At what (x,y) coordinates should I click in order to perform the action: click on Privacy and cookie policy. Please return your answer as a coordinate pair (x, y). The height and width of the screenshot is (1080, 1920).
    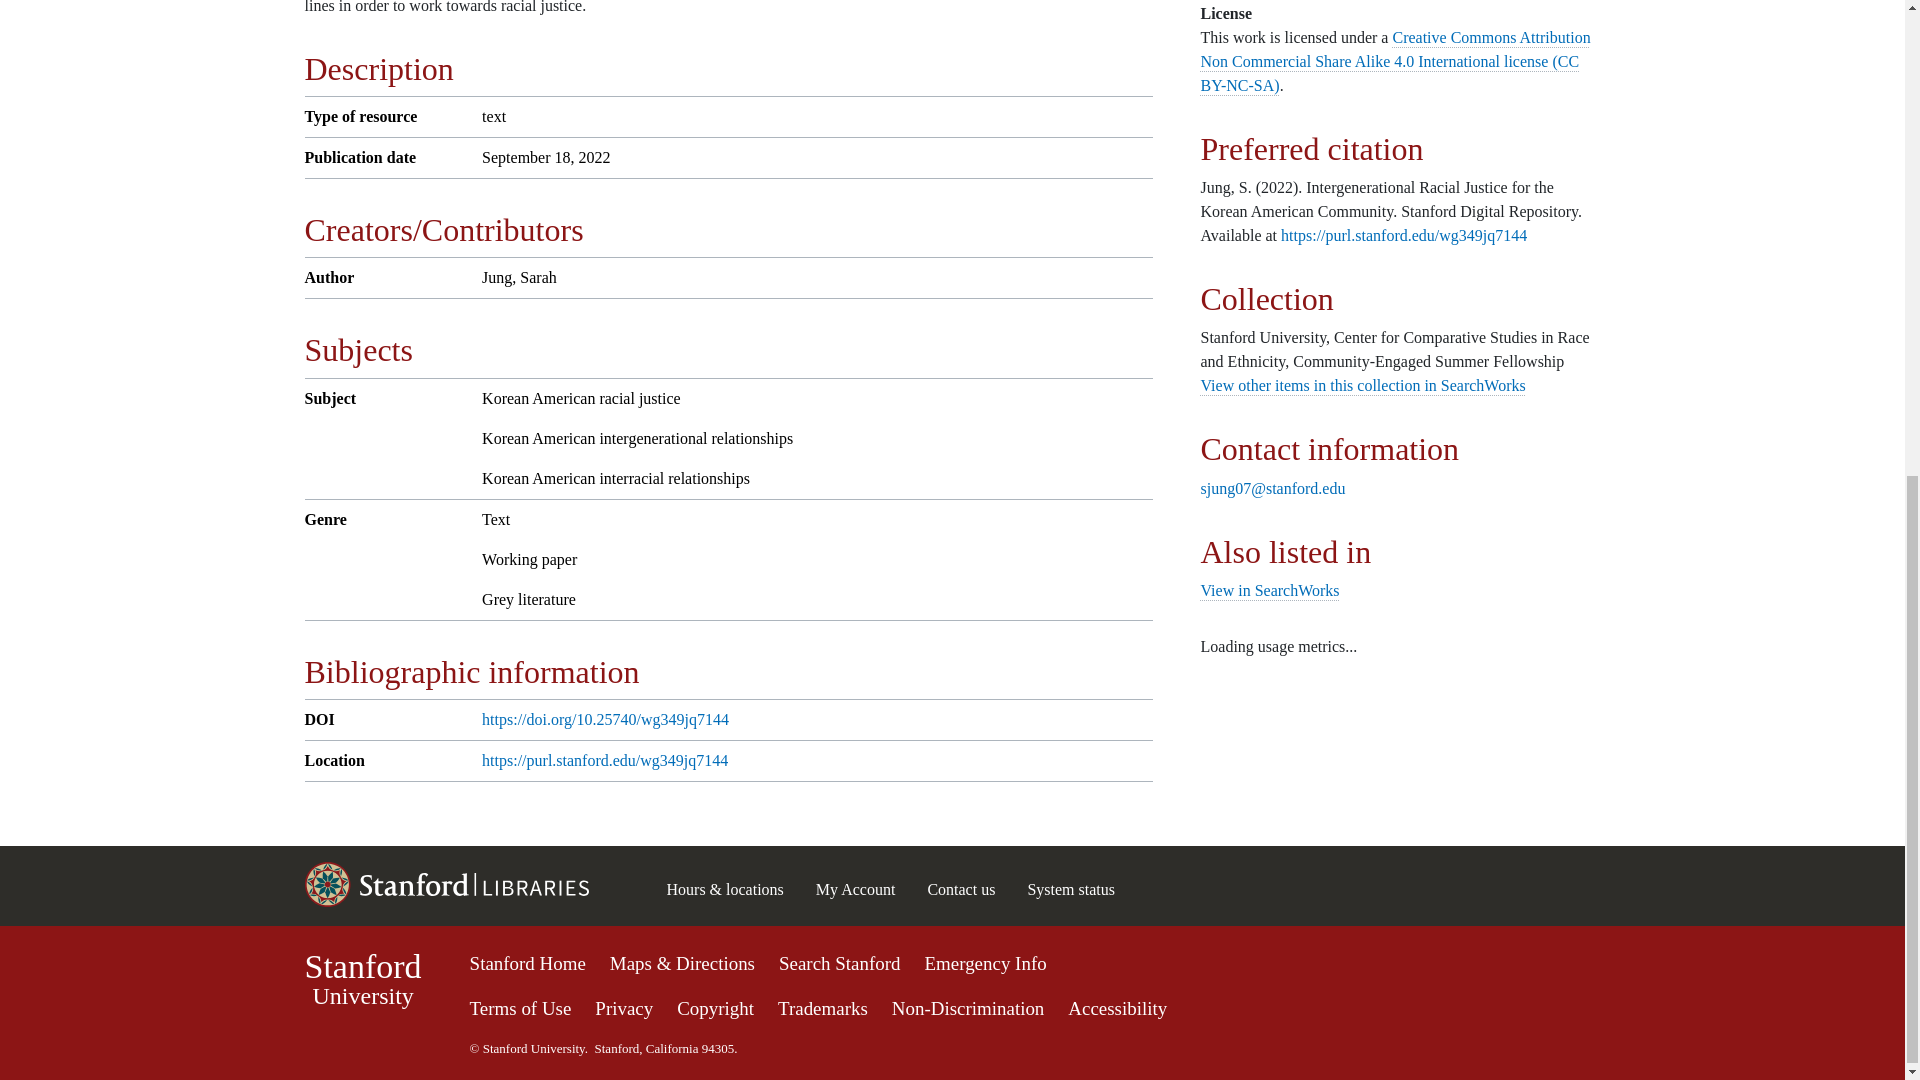
    Looking at the image, I should click on (624, 1008).